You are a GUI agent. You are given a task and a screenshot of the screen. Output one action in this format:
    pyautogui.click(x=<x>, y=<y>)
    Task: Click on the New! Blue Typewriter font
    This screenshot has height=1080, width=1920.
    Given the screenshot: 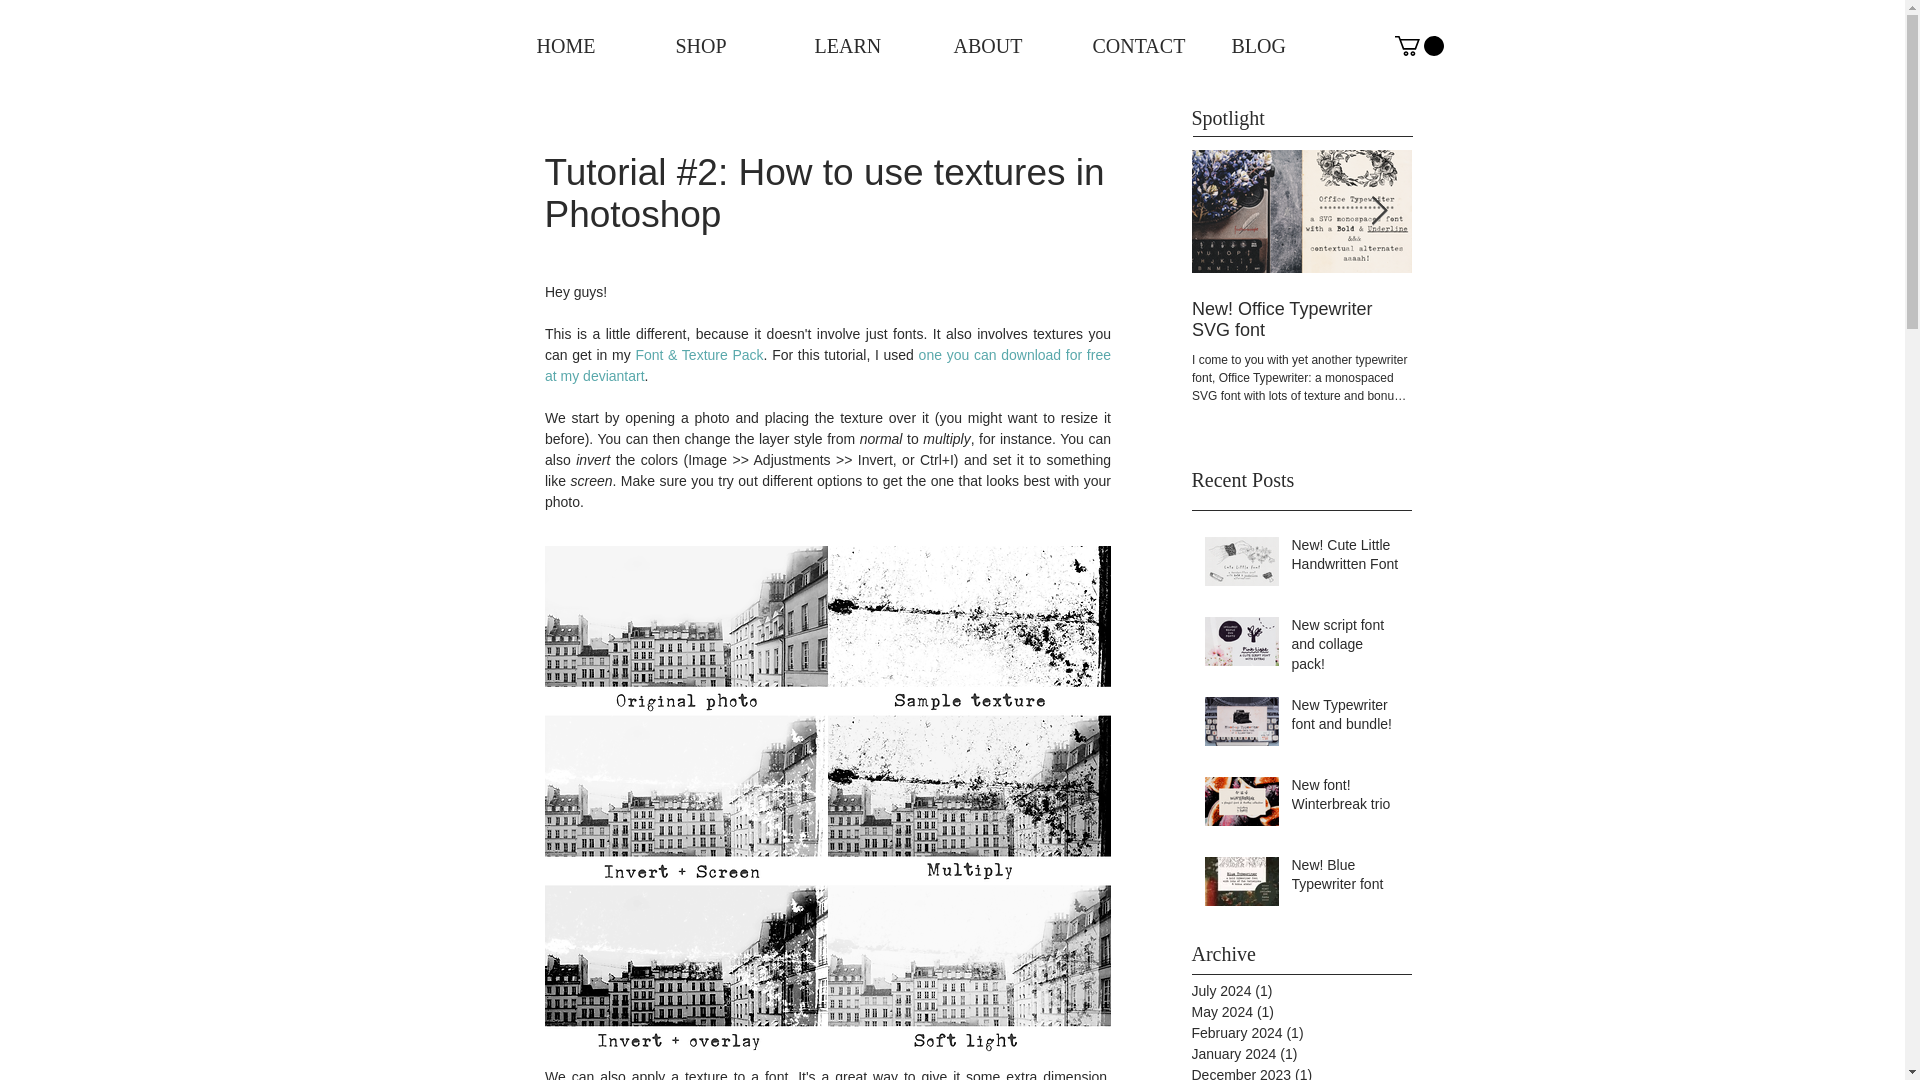 What is the action you would take?
    pyautogui.click(x=1346, y=879)
    